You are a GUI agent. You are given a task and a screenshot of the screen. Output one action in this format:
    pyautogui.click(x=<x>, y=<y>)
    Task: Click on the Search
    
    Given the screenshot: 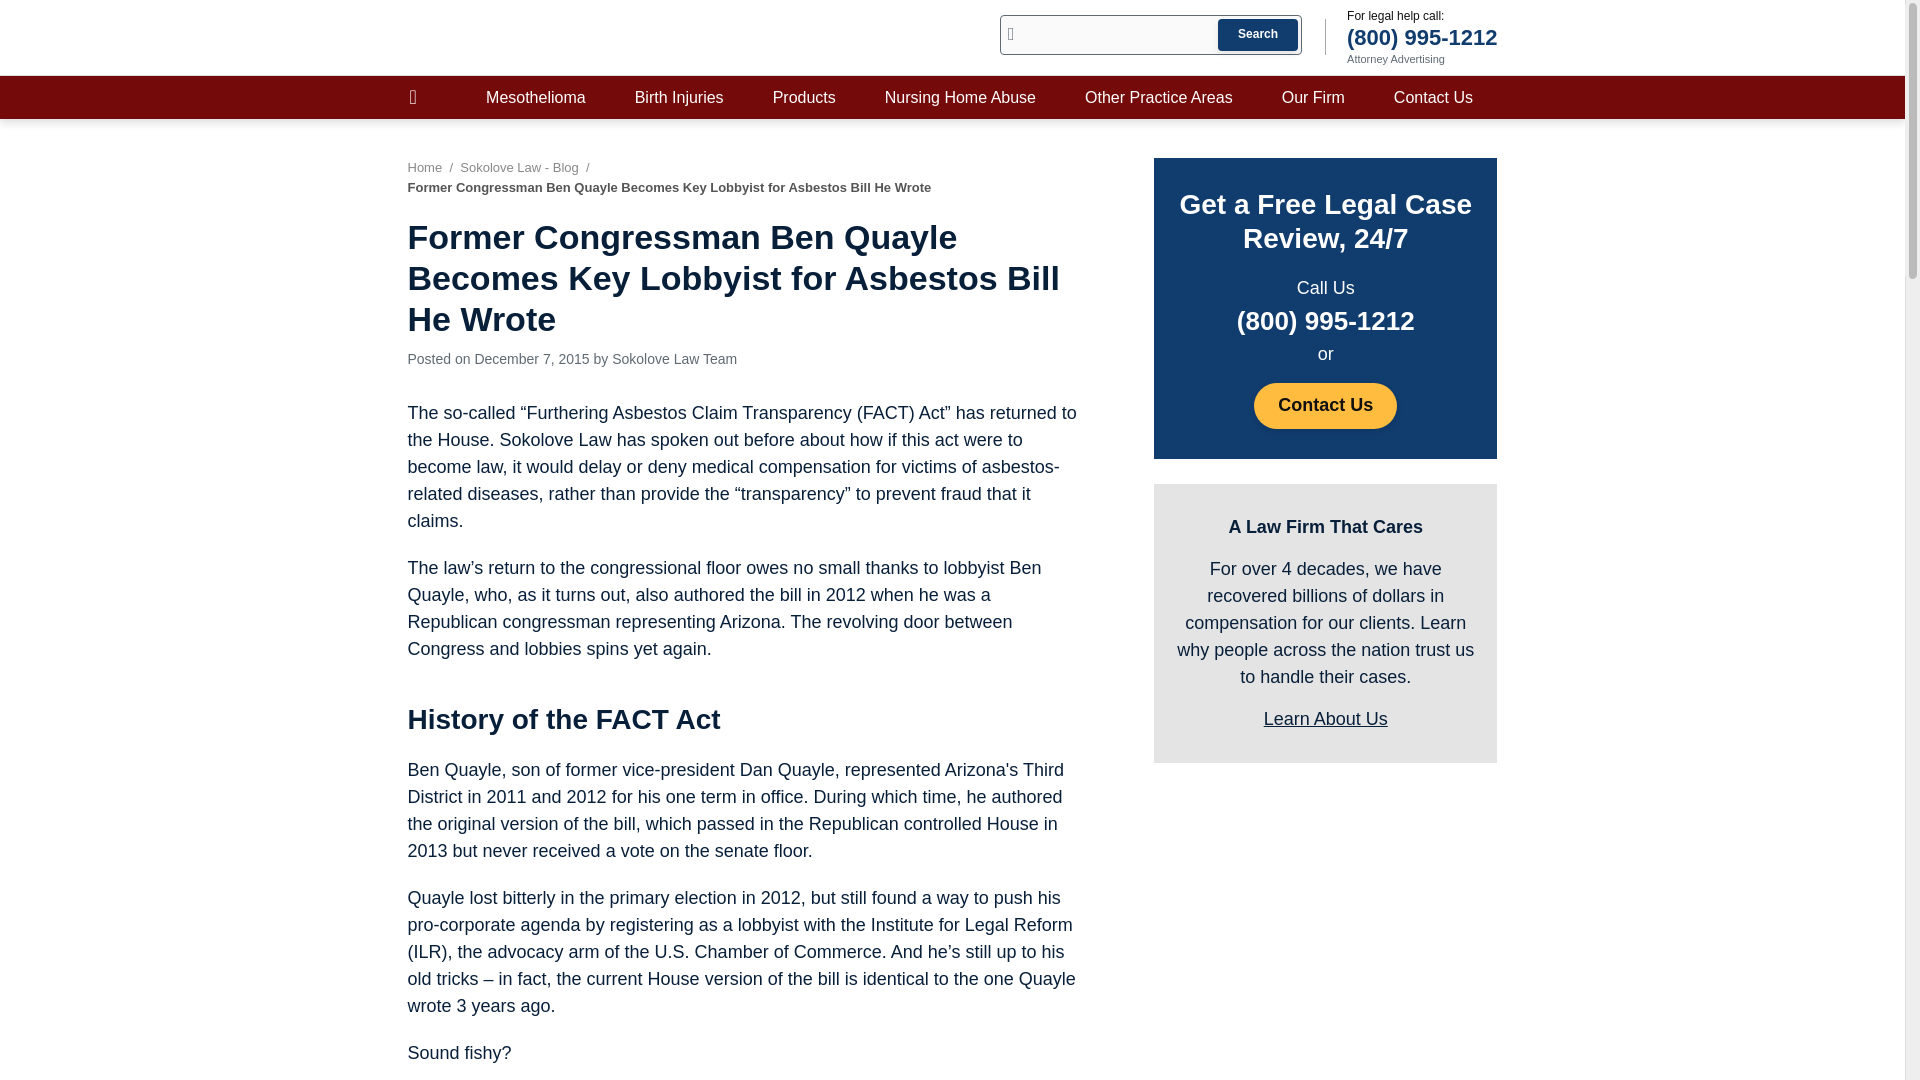 What is the action you would take?
    pyautogui.click(x=1257, y=34)
    